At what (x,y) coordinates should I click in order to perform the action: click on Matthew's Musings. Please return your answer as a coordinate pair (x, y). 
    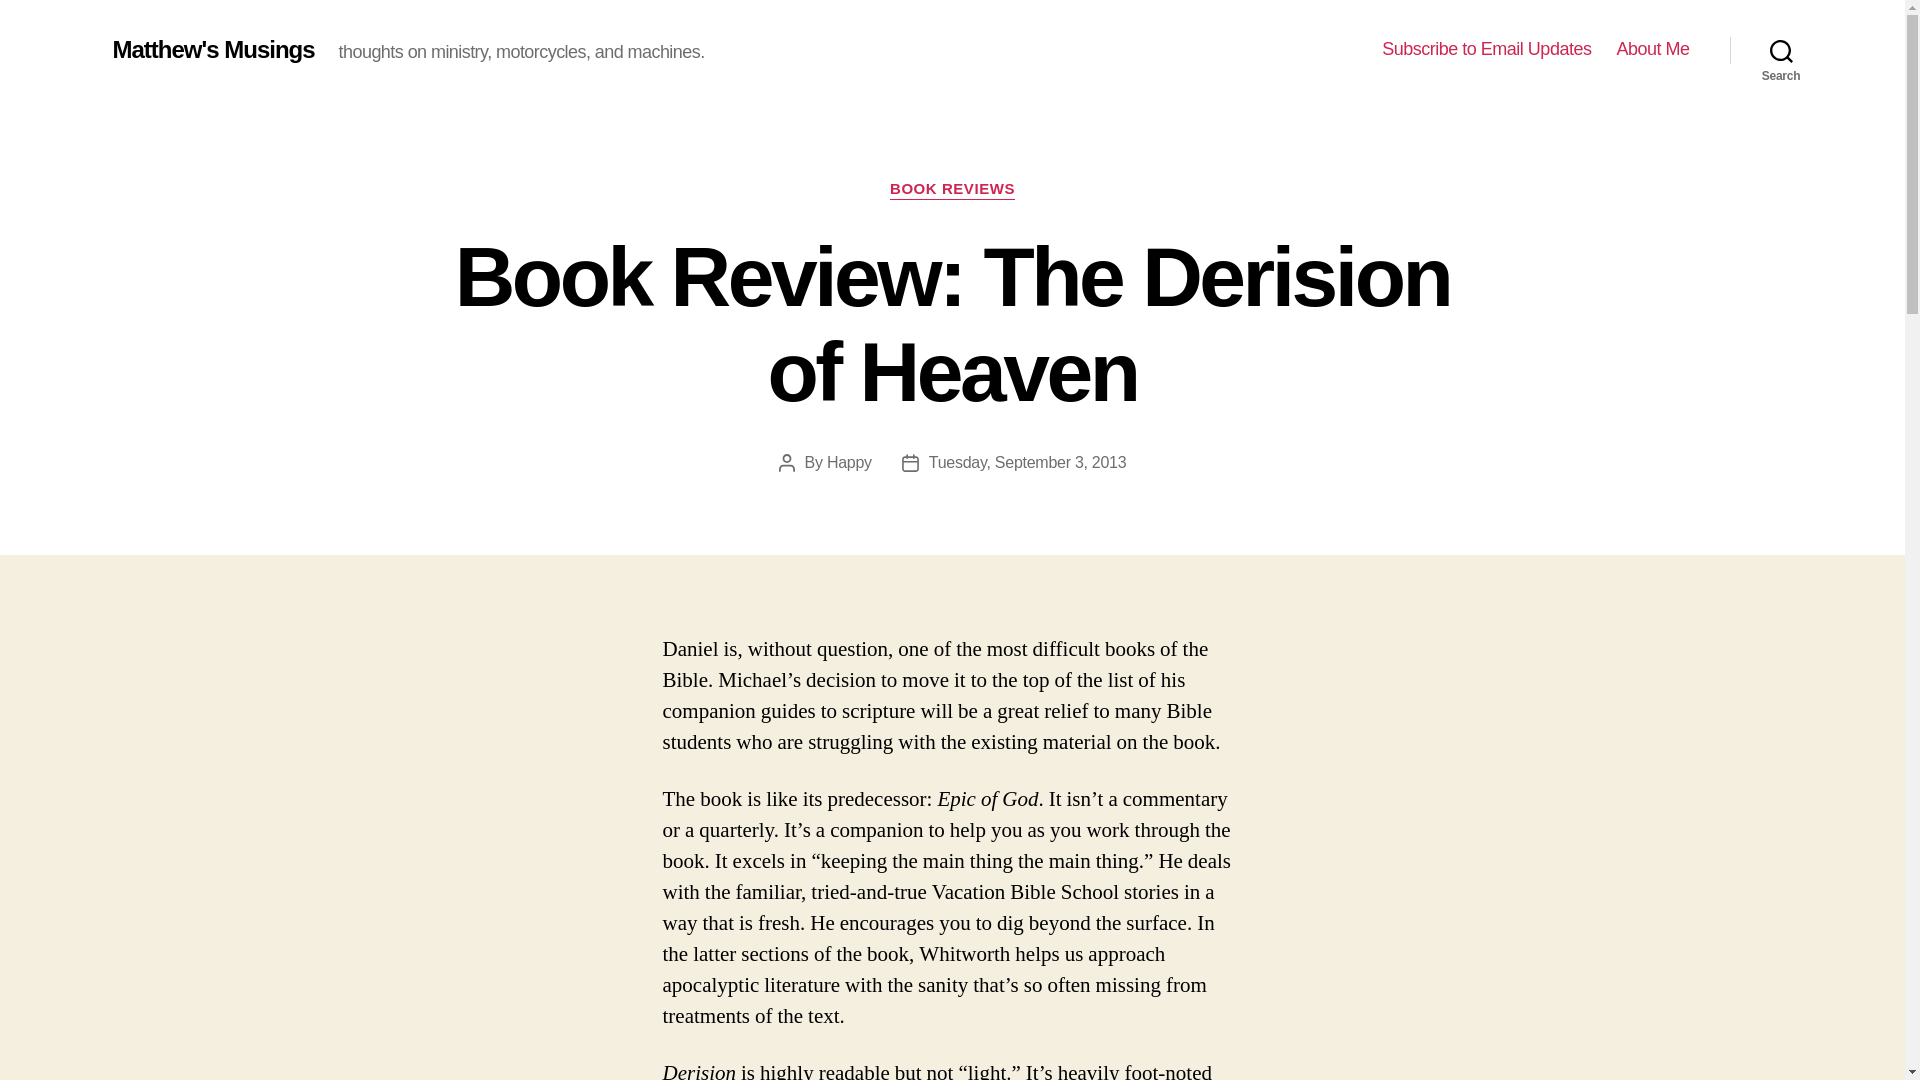
    Looking at the image, I should click on (212, 49).